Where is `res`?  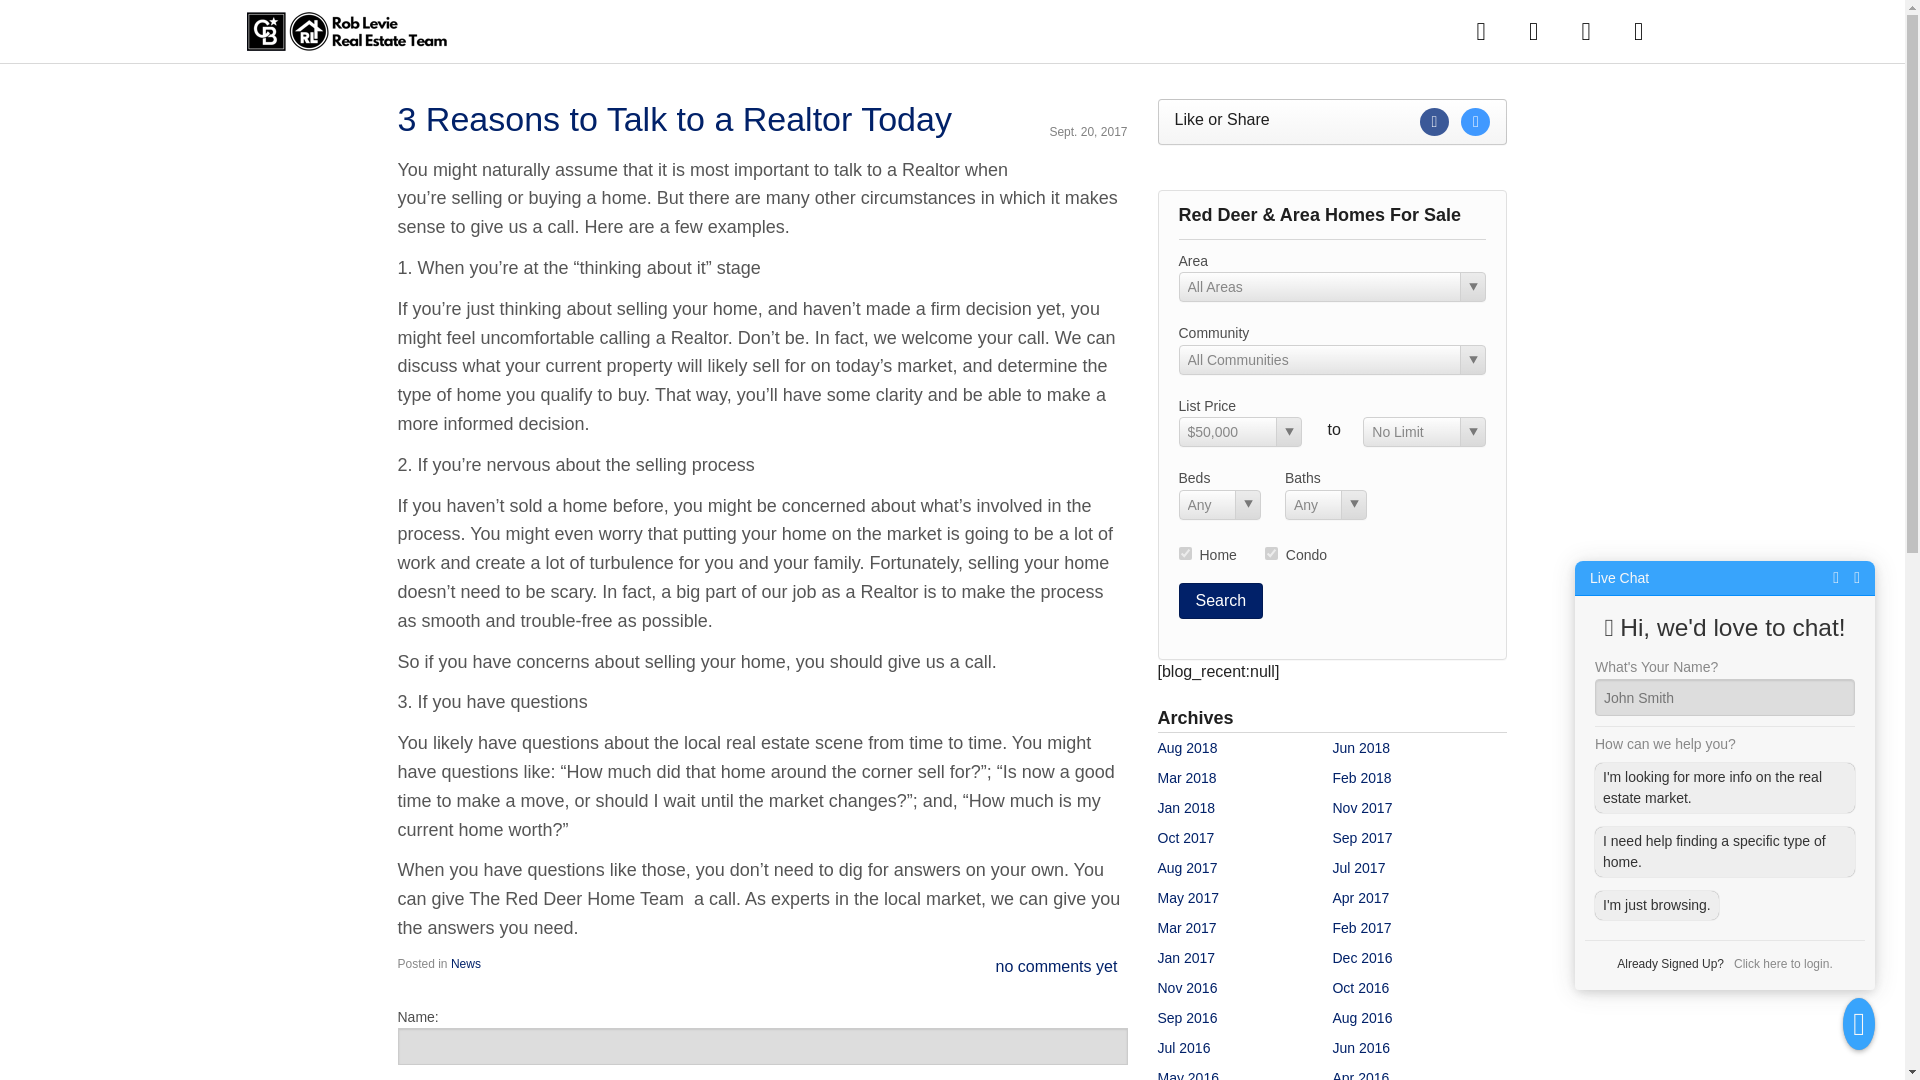
res is located at coordinates (1184, 553).